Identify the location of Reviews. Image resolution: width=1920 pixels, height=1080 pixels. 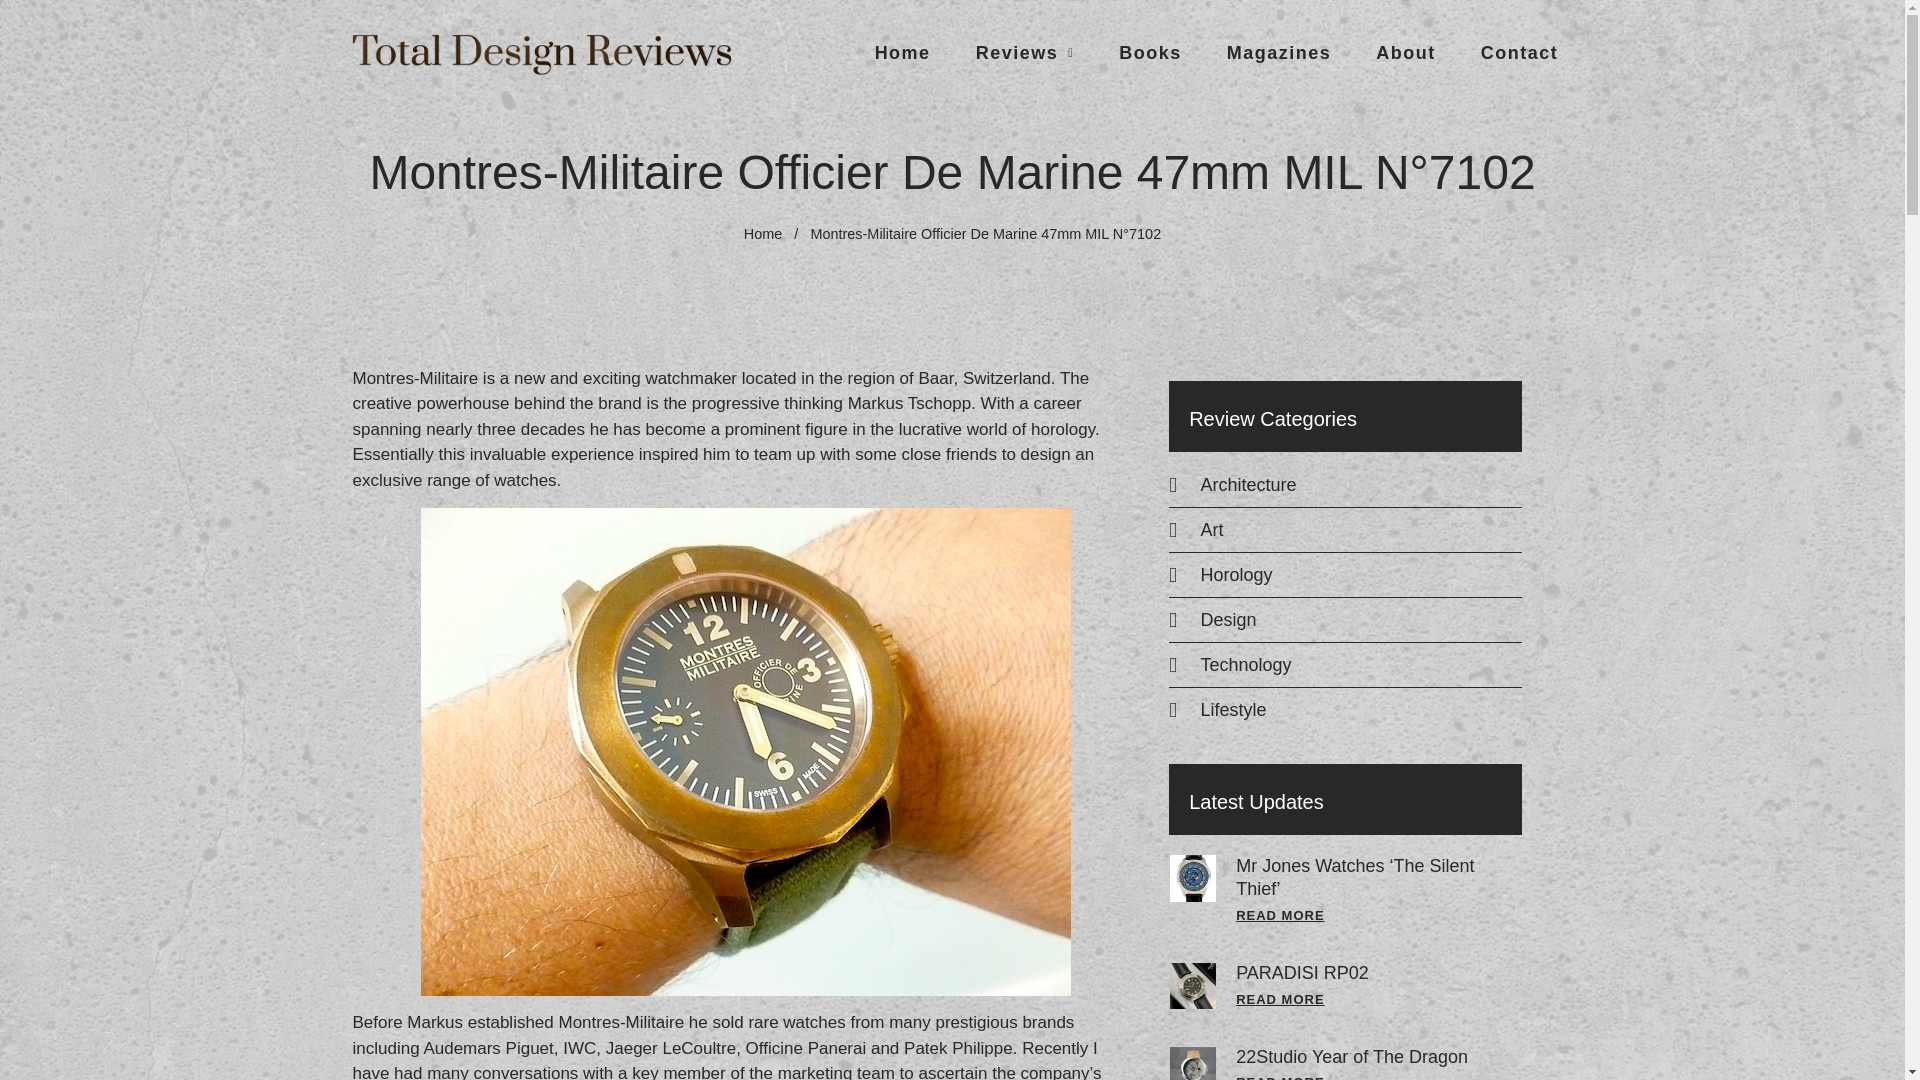
(1025, 52).